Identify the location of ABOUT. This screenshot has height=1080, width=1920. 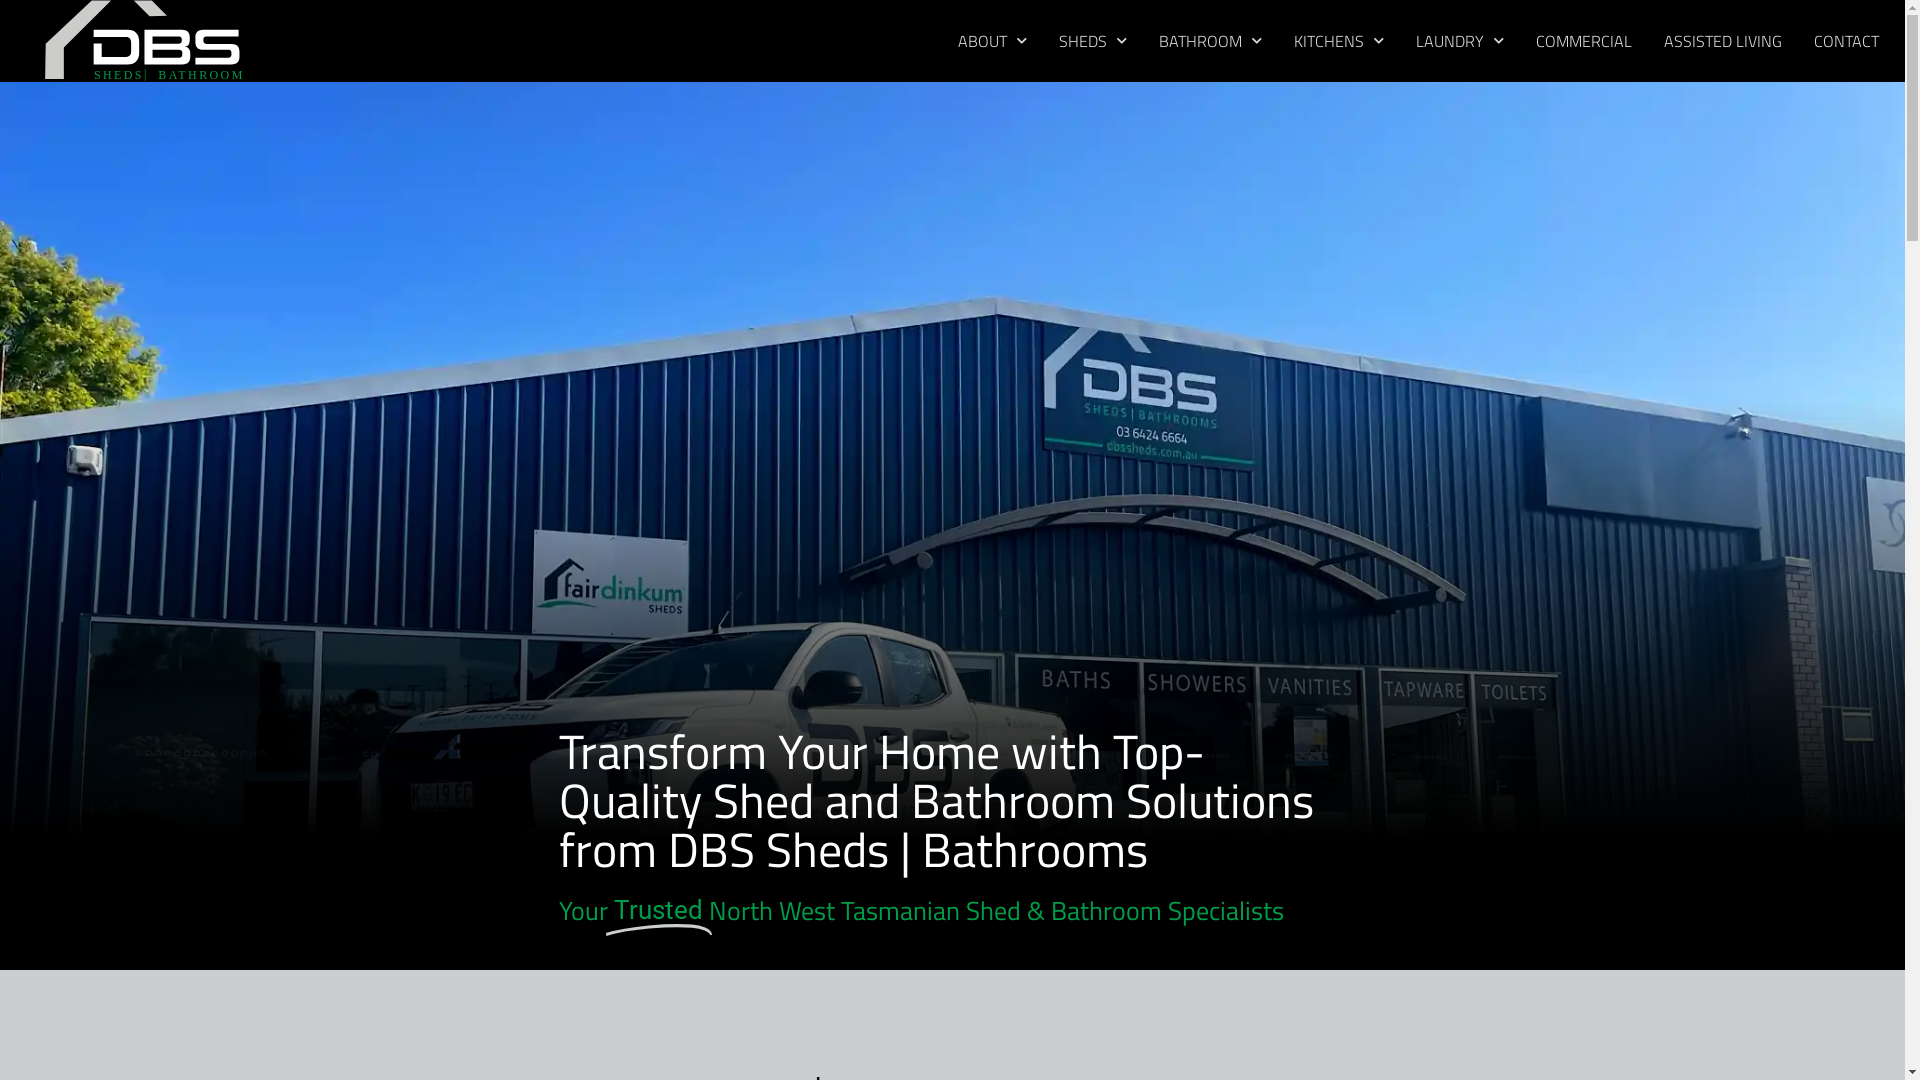
(992, 41).